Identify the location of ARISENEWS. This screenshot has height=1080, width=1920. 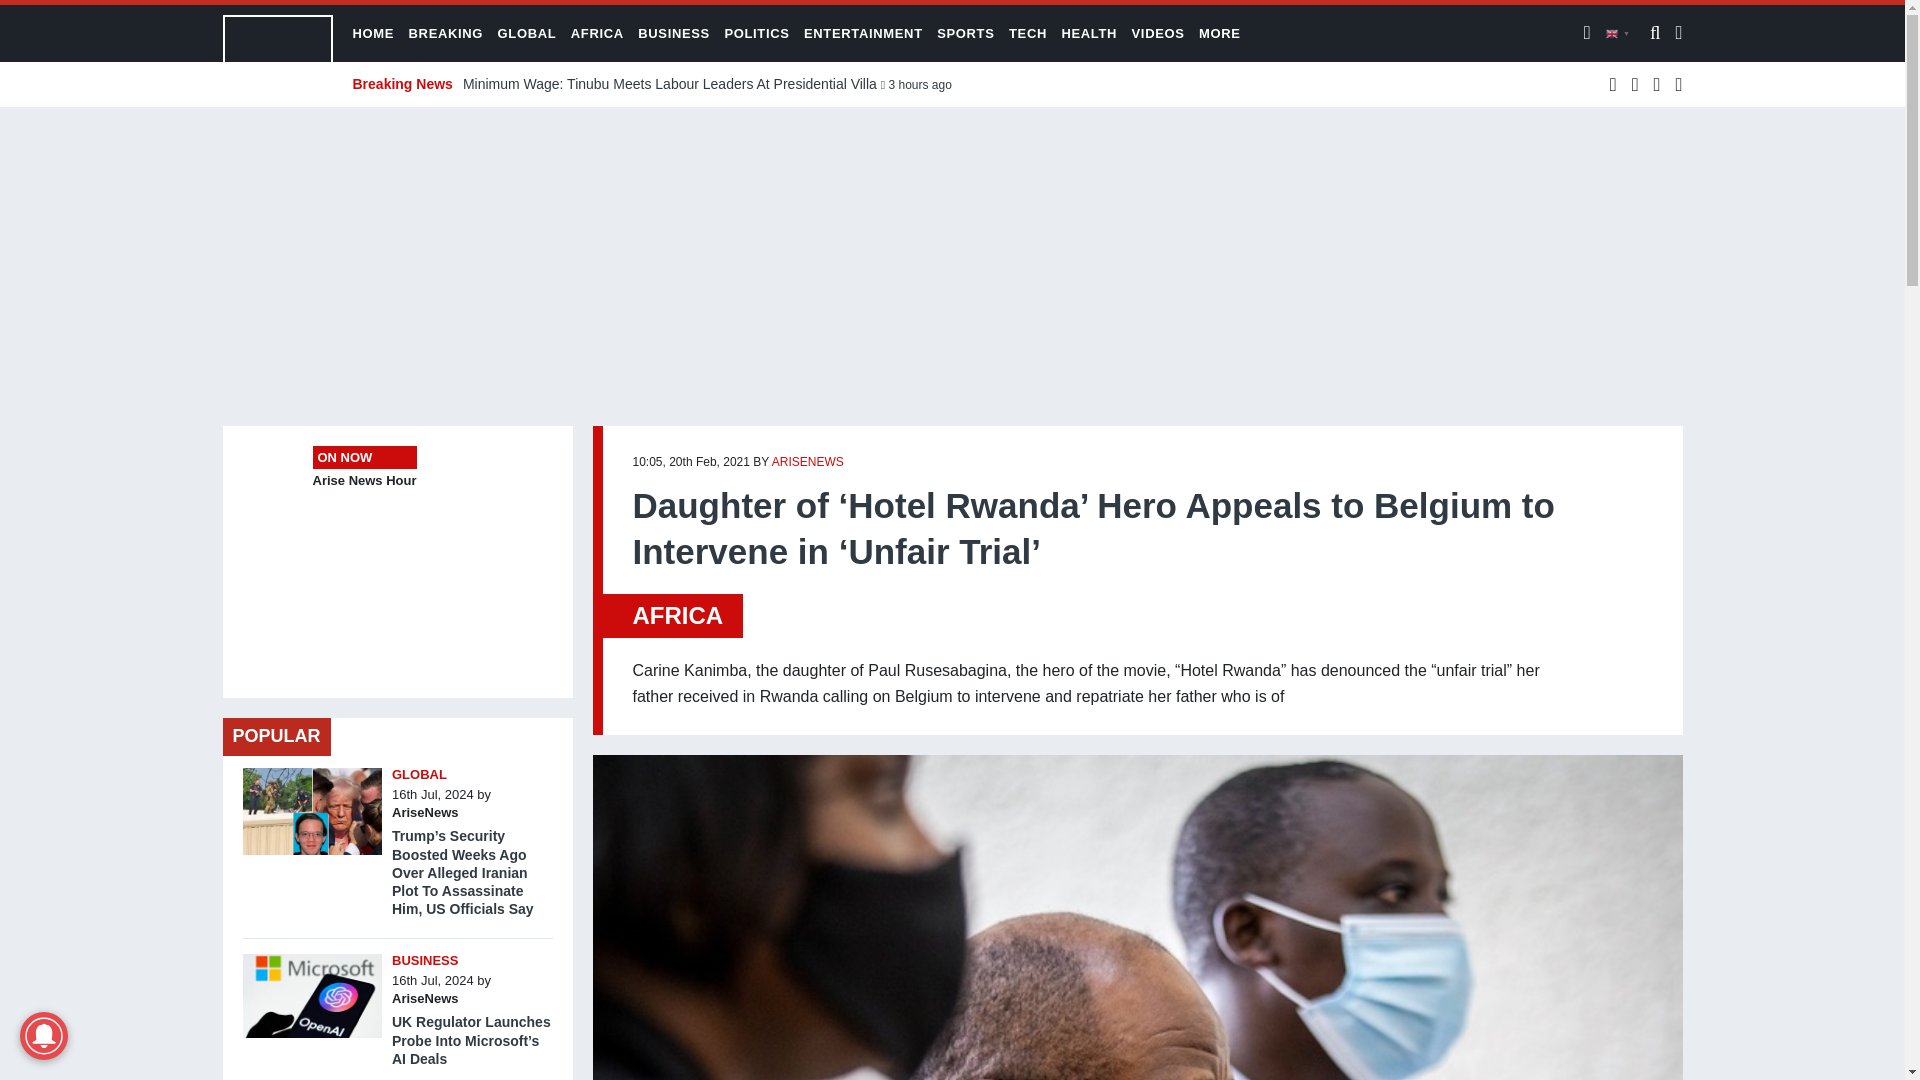
(808, 461).